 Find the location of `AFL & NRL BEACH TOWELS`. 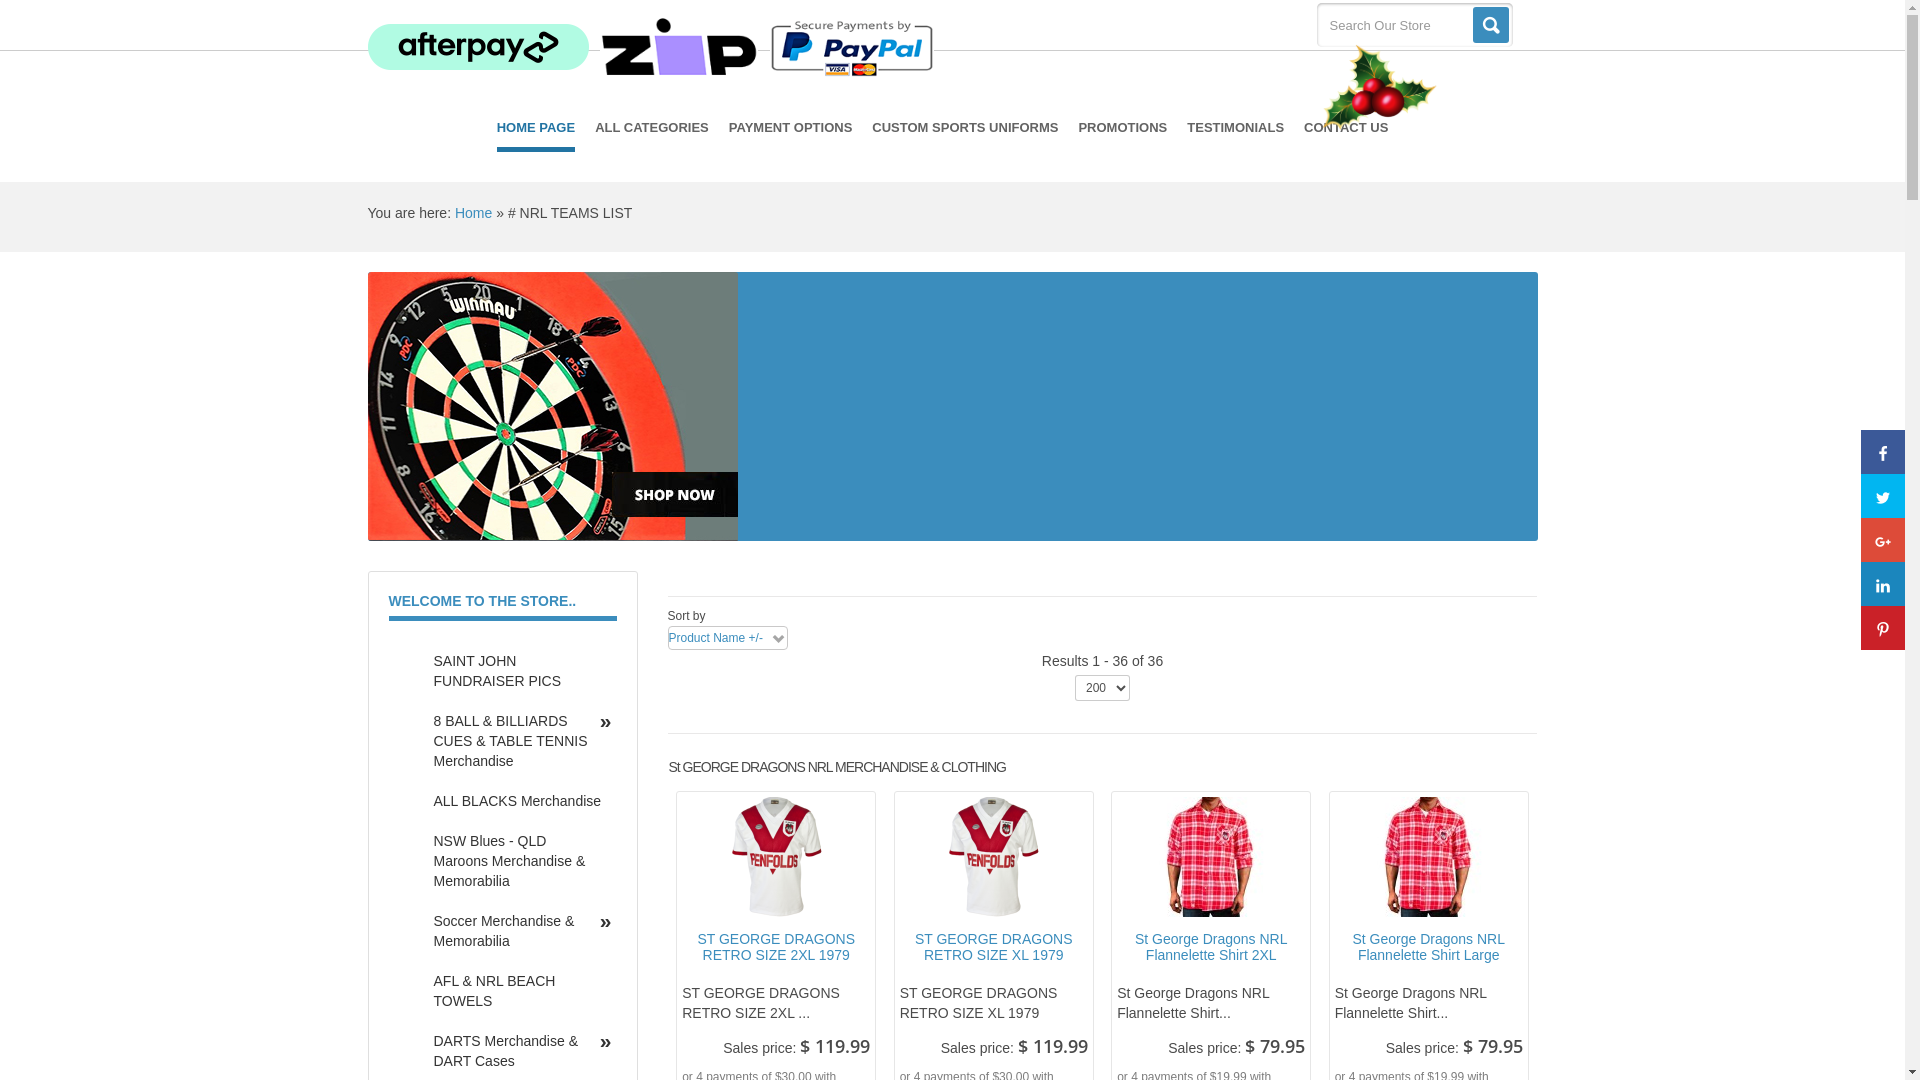

AFL & NRL BEACH TOWELS is located at coordinates (517, 991).